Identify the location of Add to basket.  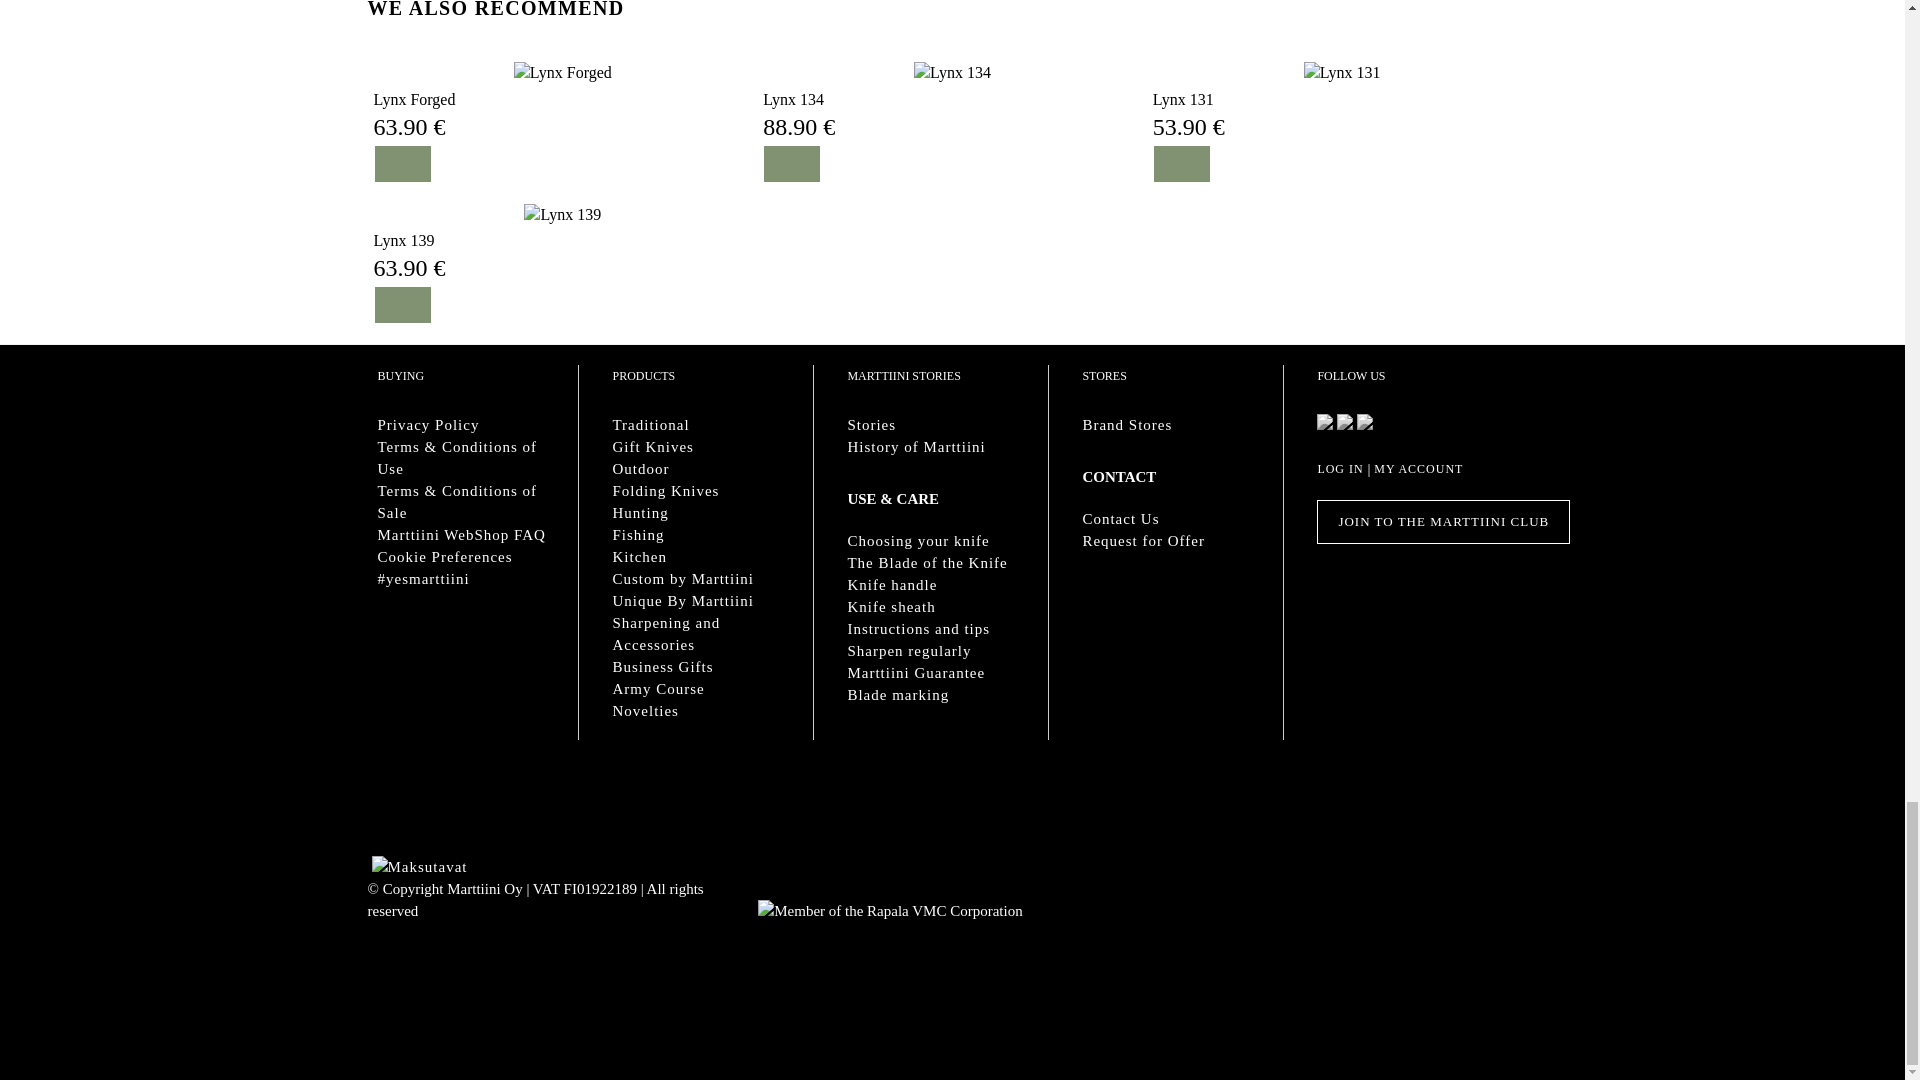
(1181, 164).